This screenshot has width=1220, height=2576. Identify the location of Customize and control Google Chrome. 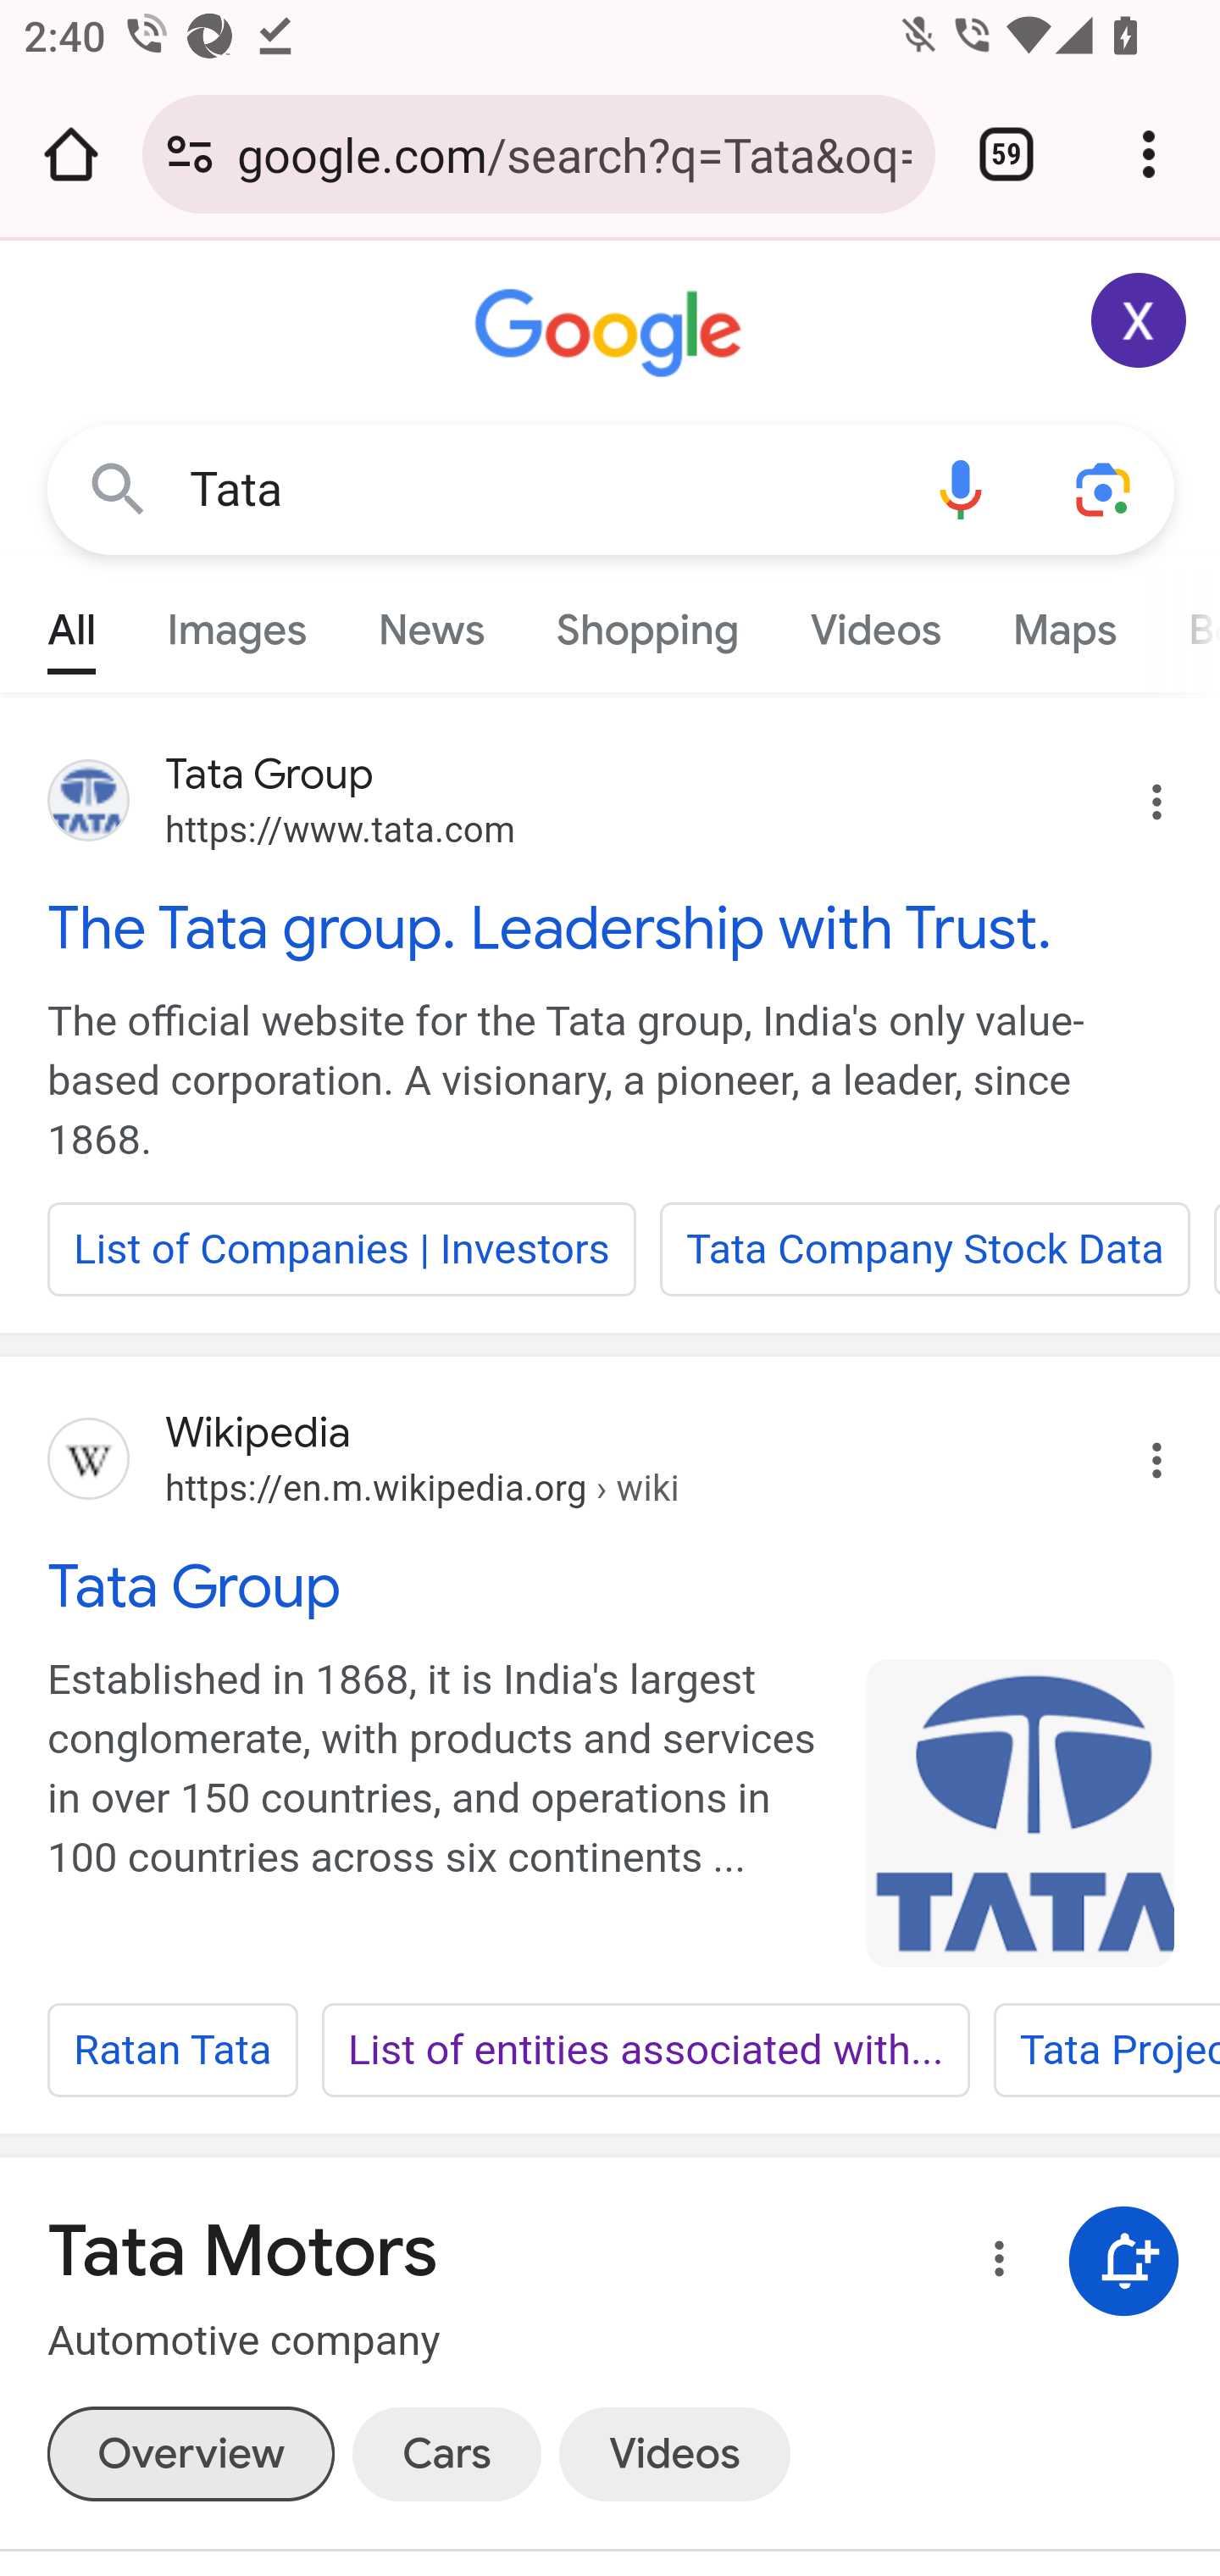
(1149, 154).